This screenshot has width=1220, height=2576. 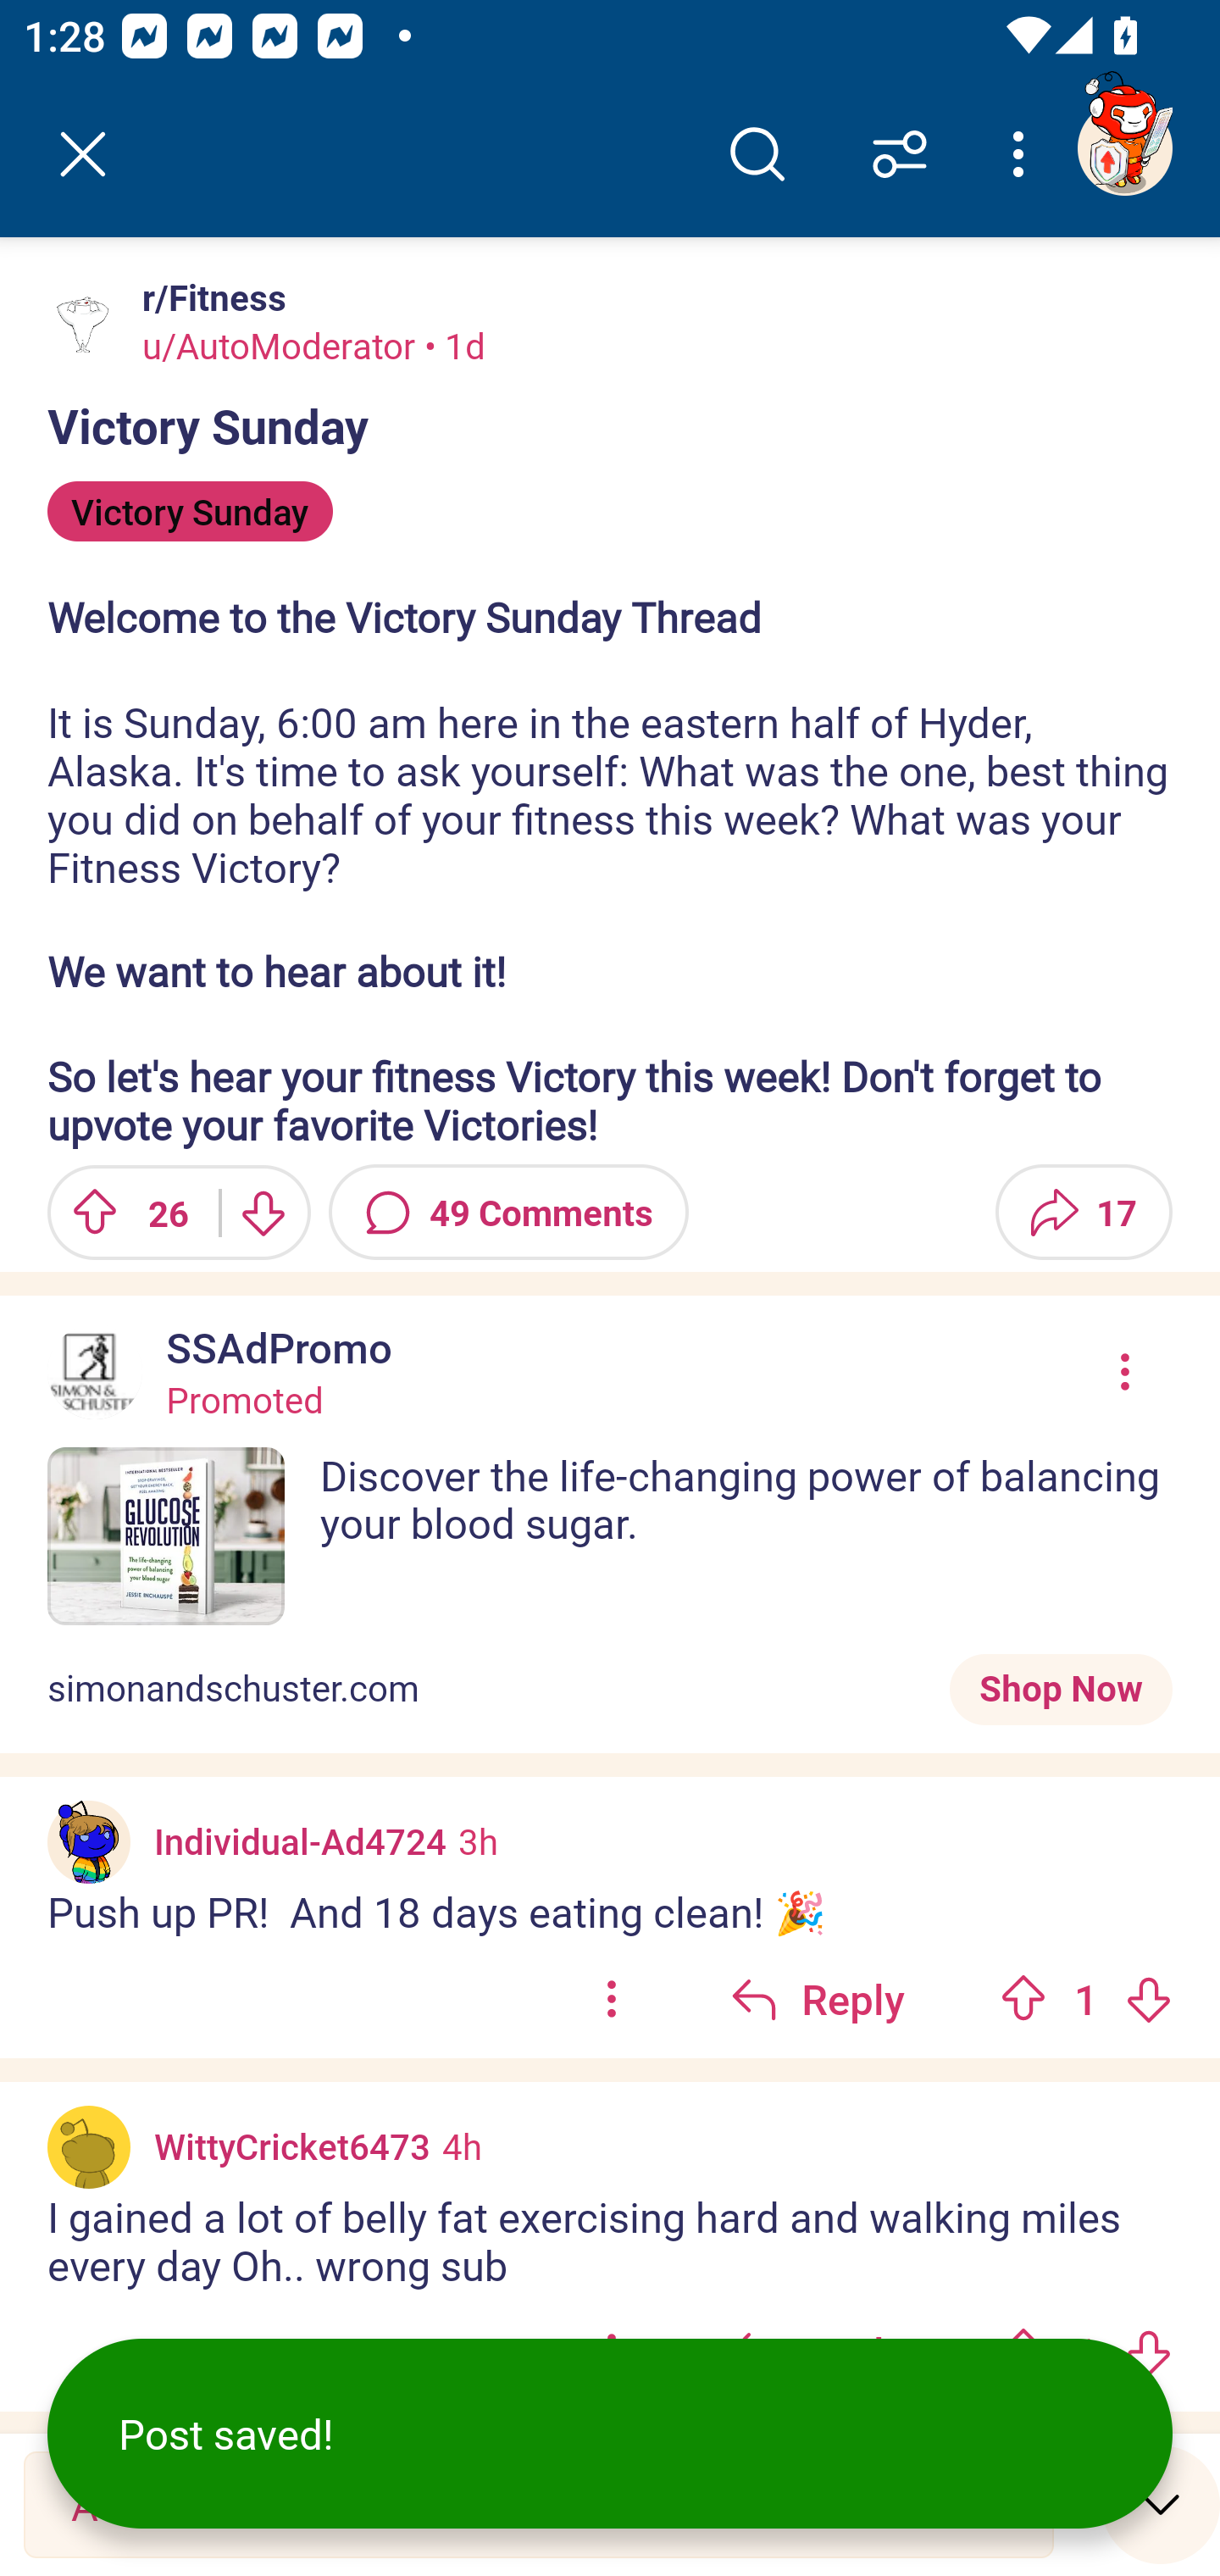 I want to click on Victory Sunday, so click(x=190, y=511).